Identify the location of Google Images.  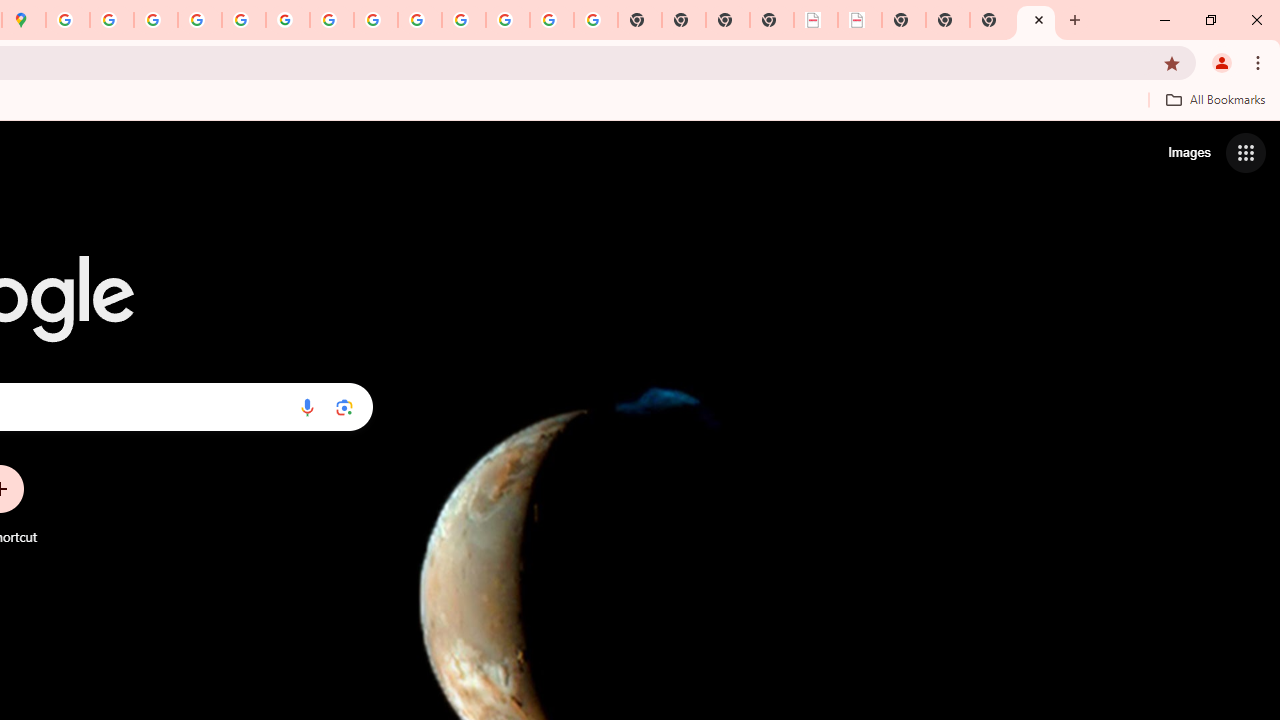
(596, 20).